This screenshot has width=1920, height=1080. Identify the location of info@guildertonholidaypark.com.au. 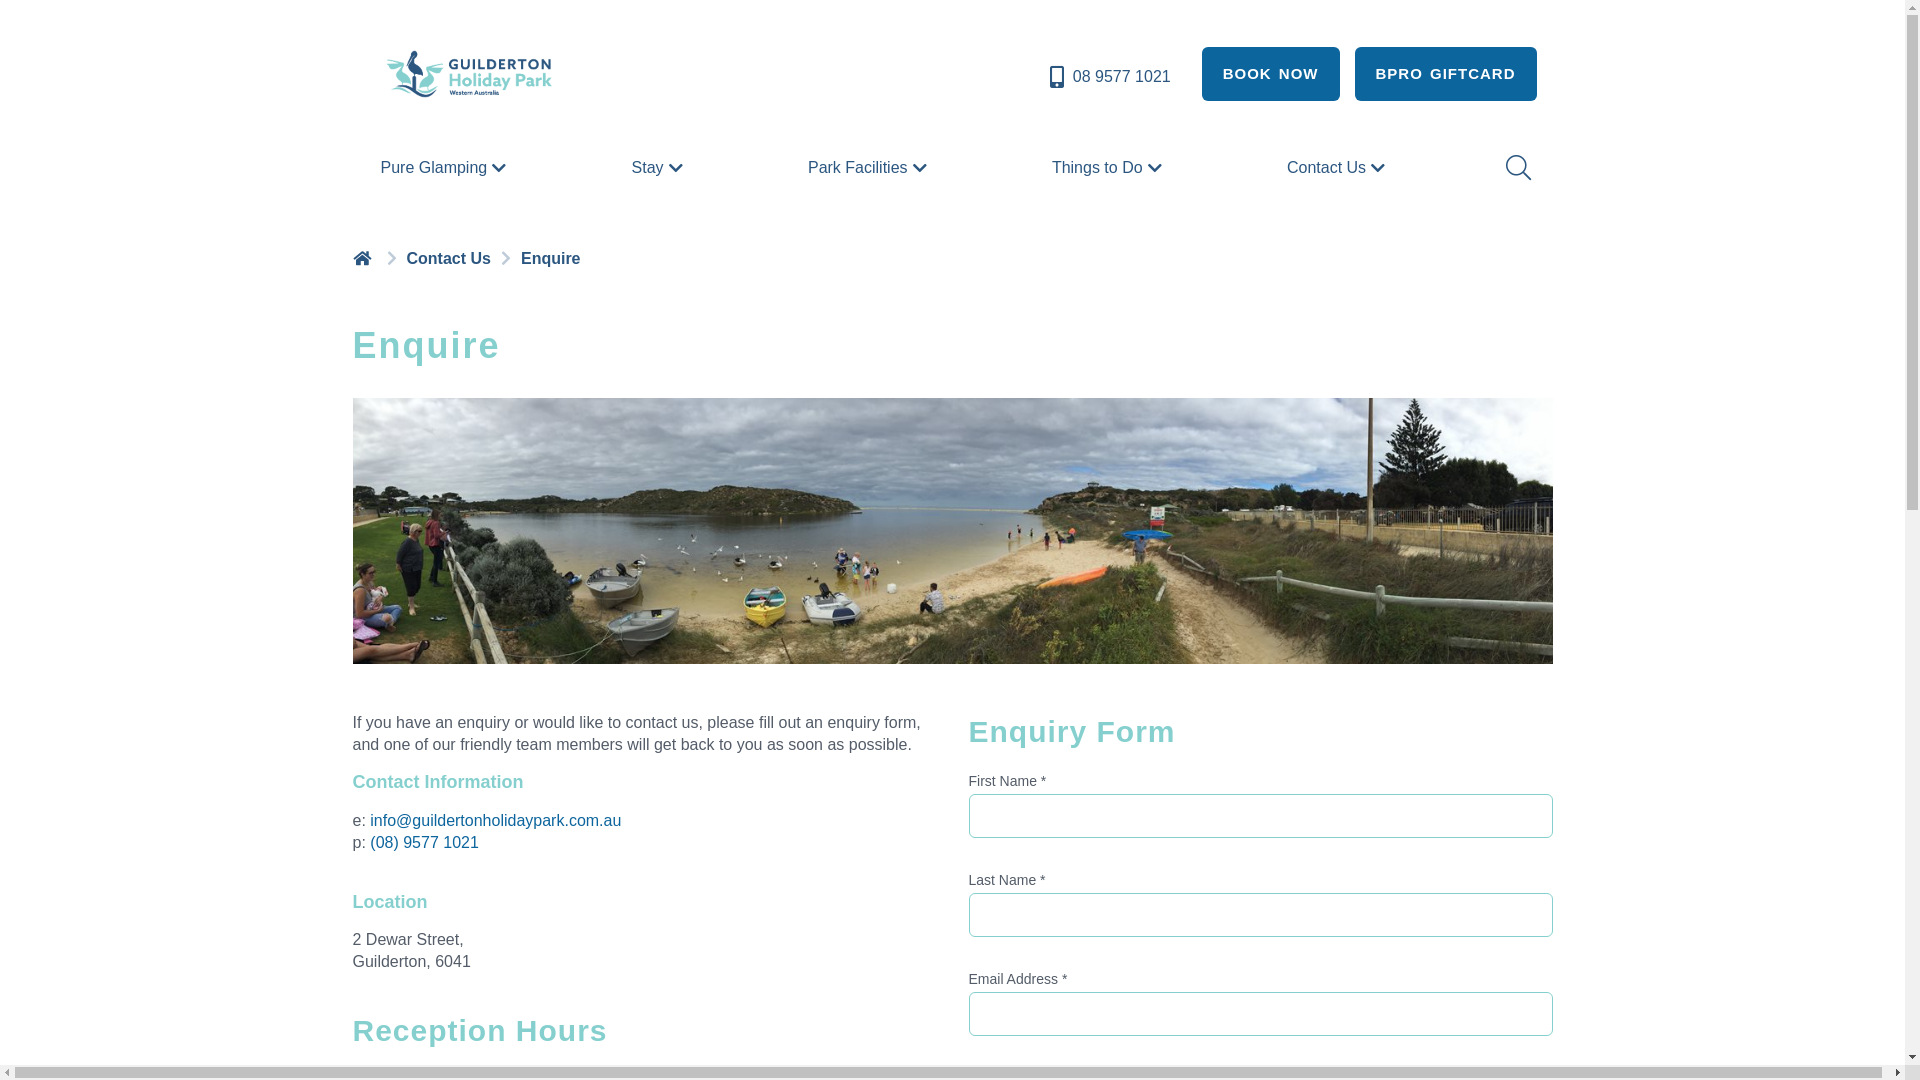
(496, 820).